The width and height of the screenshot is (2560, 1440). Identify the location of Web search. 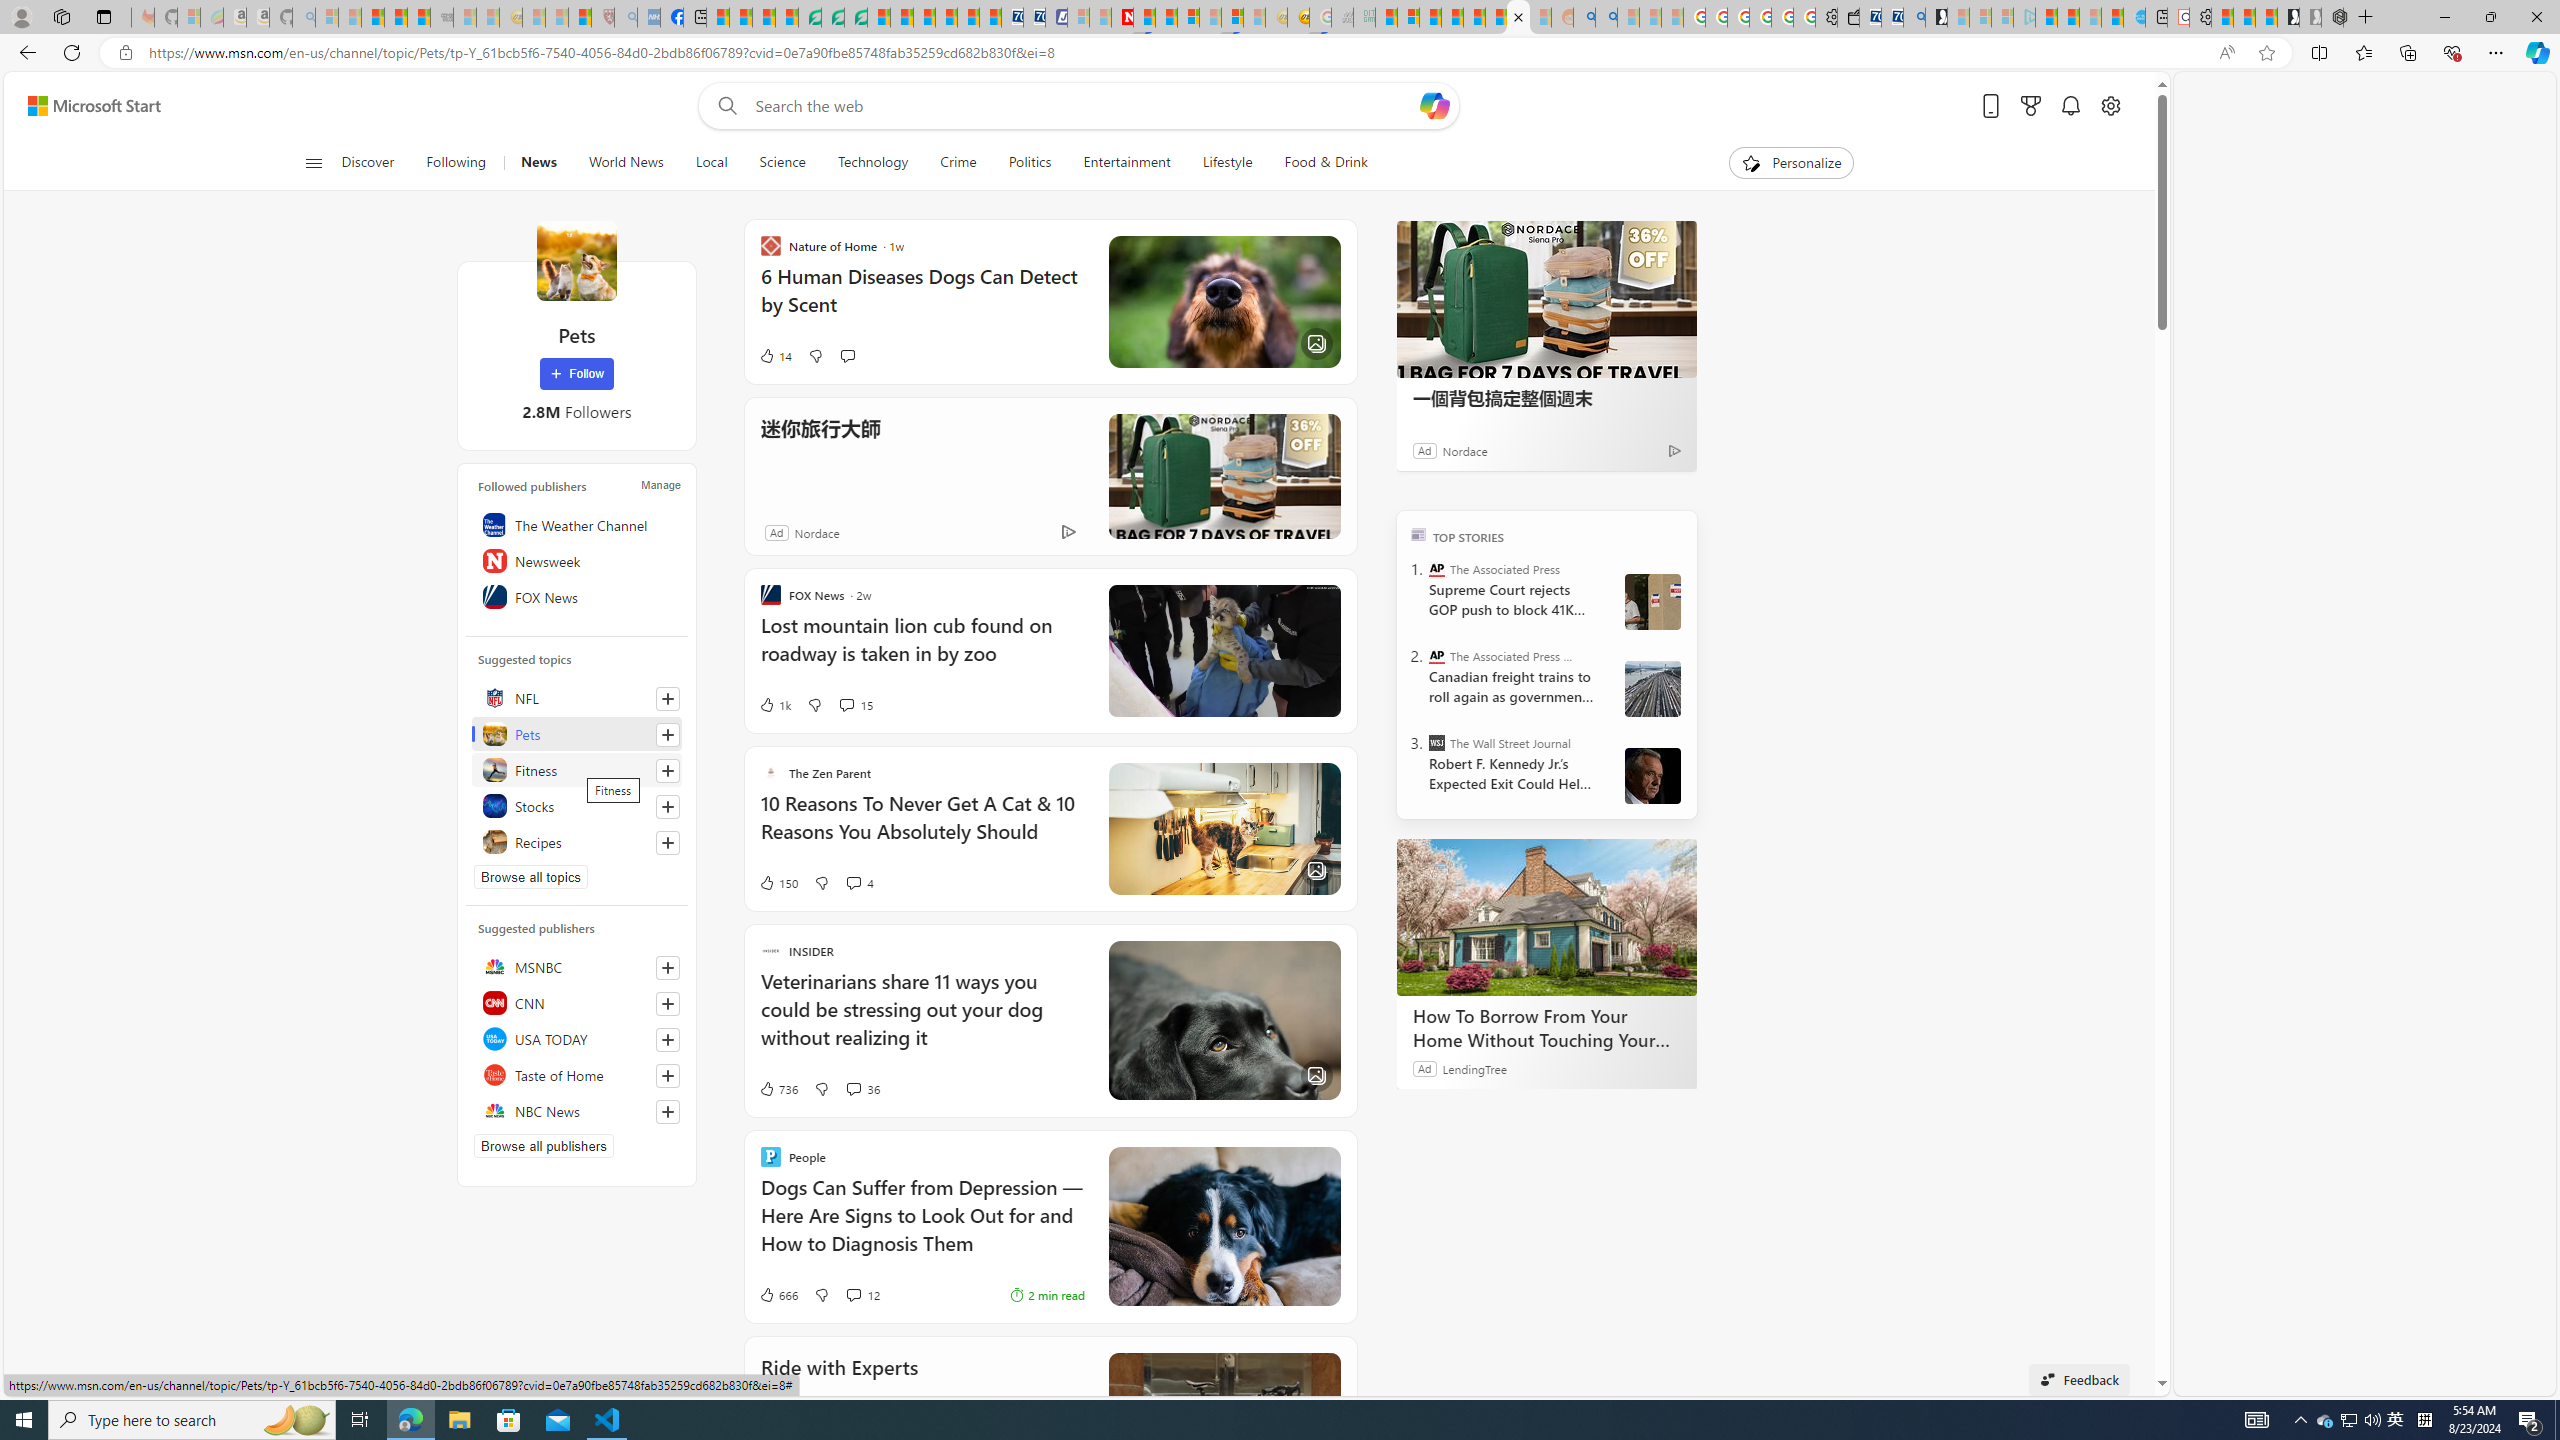
(724, 106).